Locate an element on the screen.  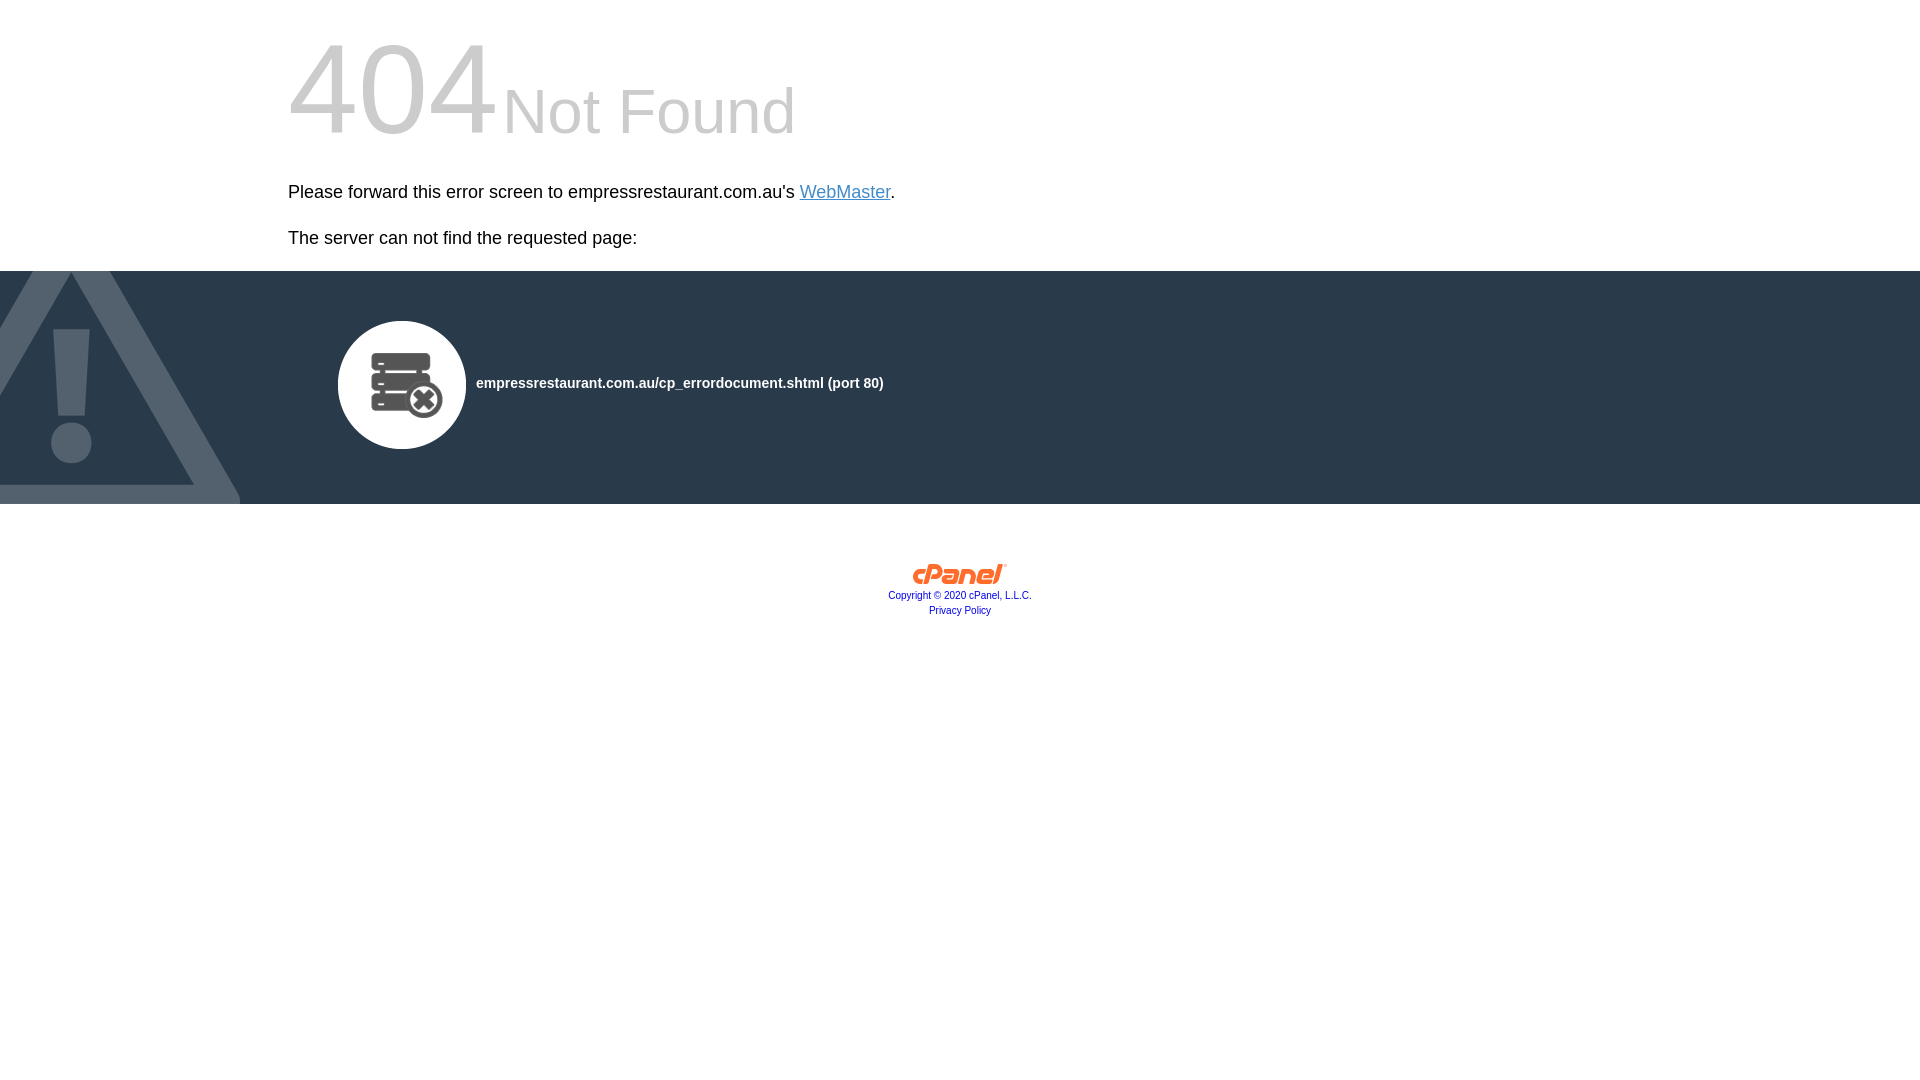
Privacy Policy is located at coordinates (960, 610).